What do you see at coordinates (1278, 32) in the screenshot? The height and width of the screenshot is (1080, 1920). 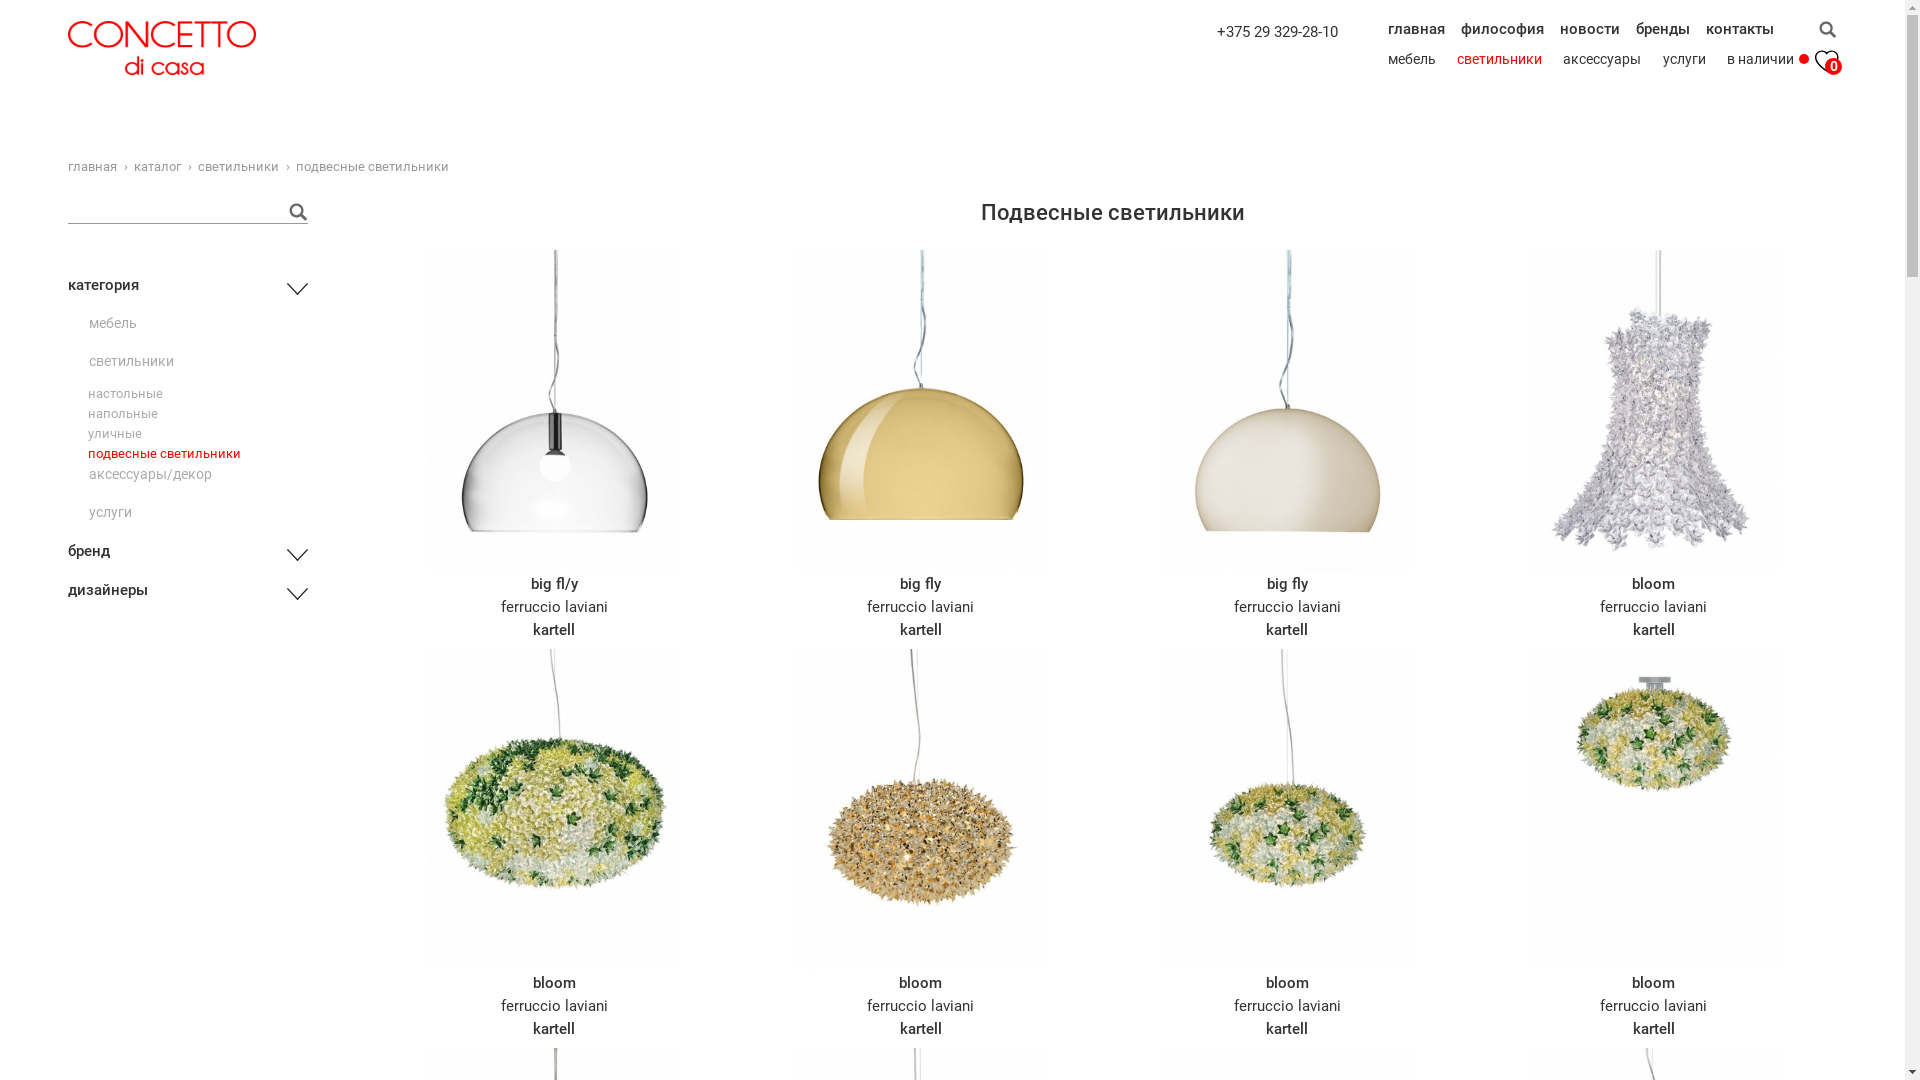 I see `+375 29 329-28-10` at bounding box center [1278, 32].